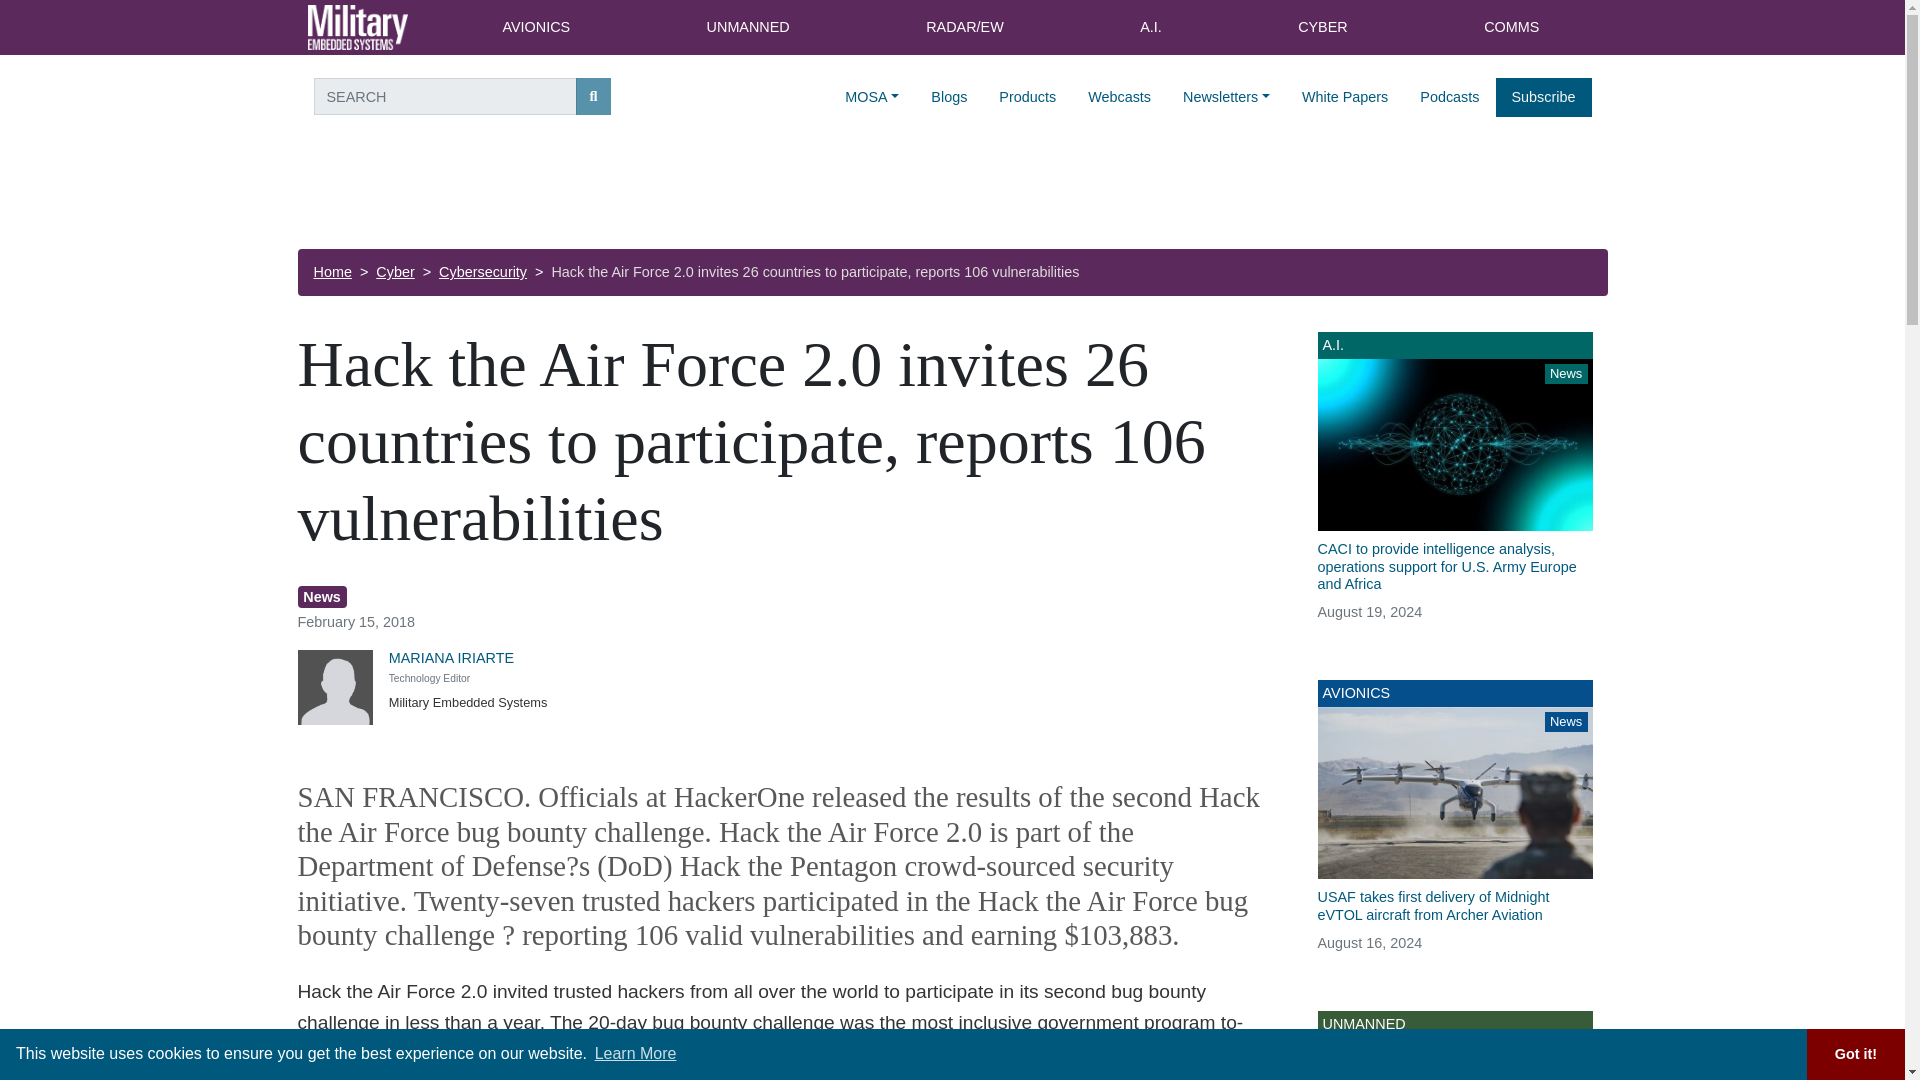  Describe the element at coordinates (1150, 28) in the screenshot. I see `A.I.` at that location.